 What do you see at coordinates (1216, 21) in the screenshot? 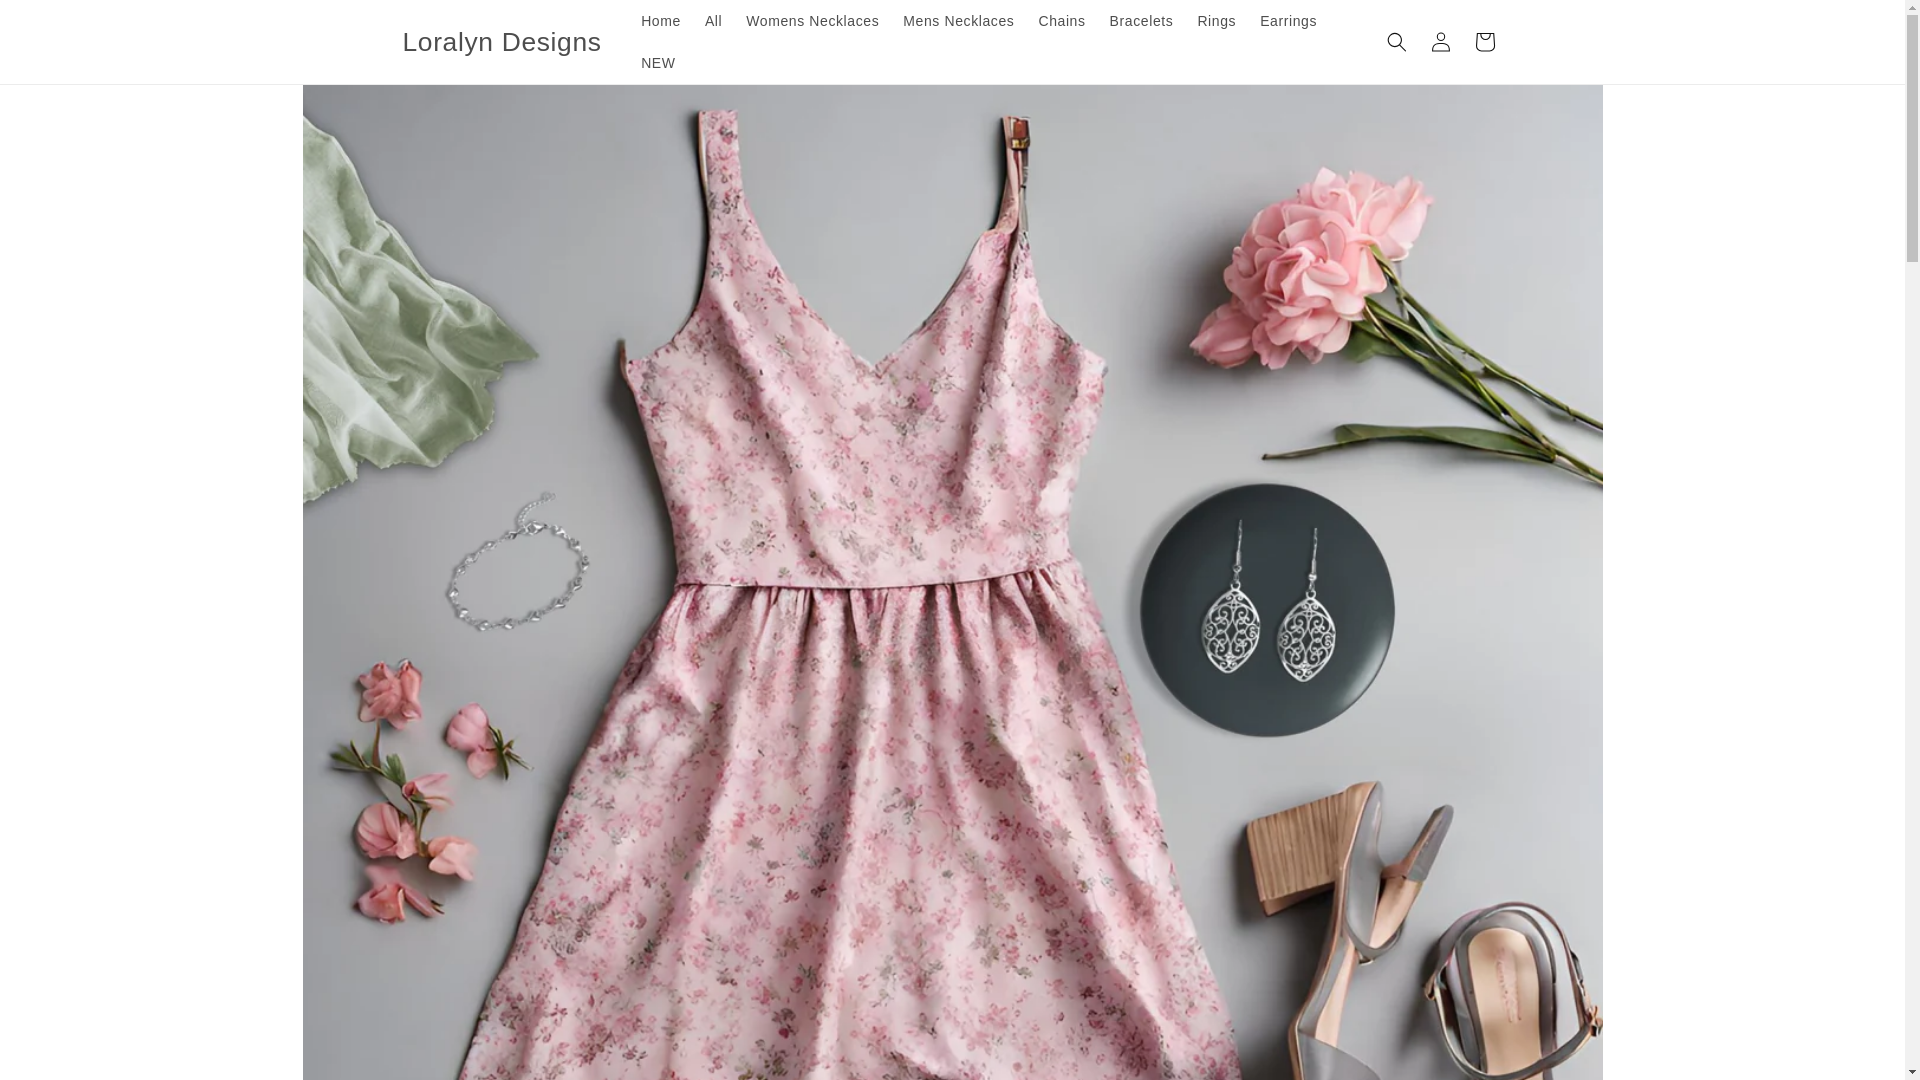
I see `Rings` at bounding box center [1216, 21].